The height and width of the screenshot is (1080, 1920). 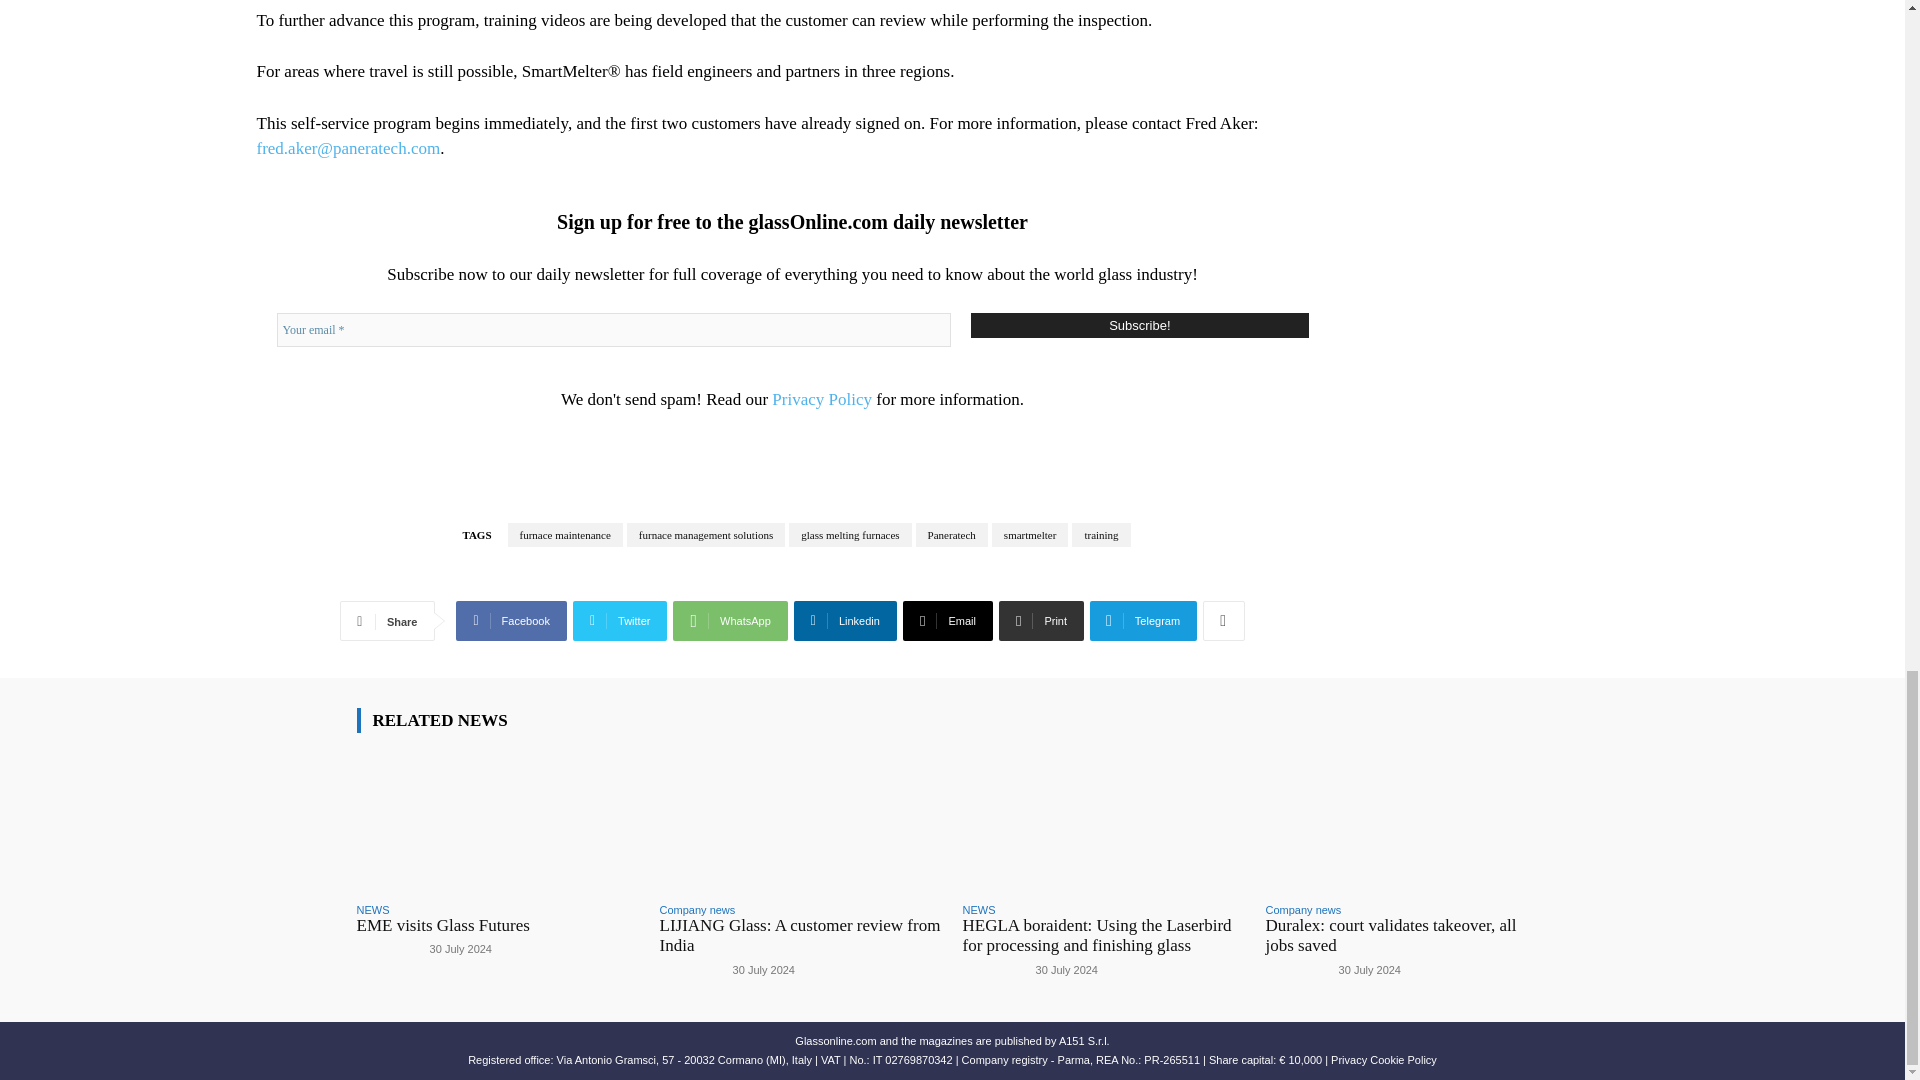 What do you see at coordinates (1139, 326) in the screenshot?
I see `Subscribe!` at bounding box center [1139, 326].